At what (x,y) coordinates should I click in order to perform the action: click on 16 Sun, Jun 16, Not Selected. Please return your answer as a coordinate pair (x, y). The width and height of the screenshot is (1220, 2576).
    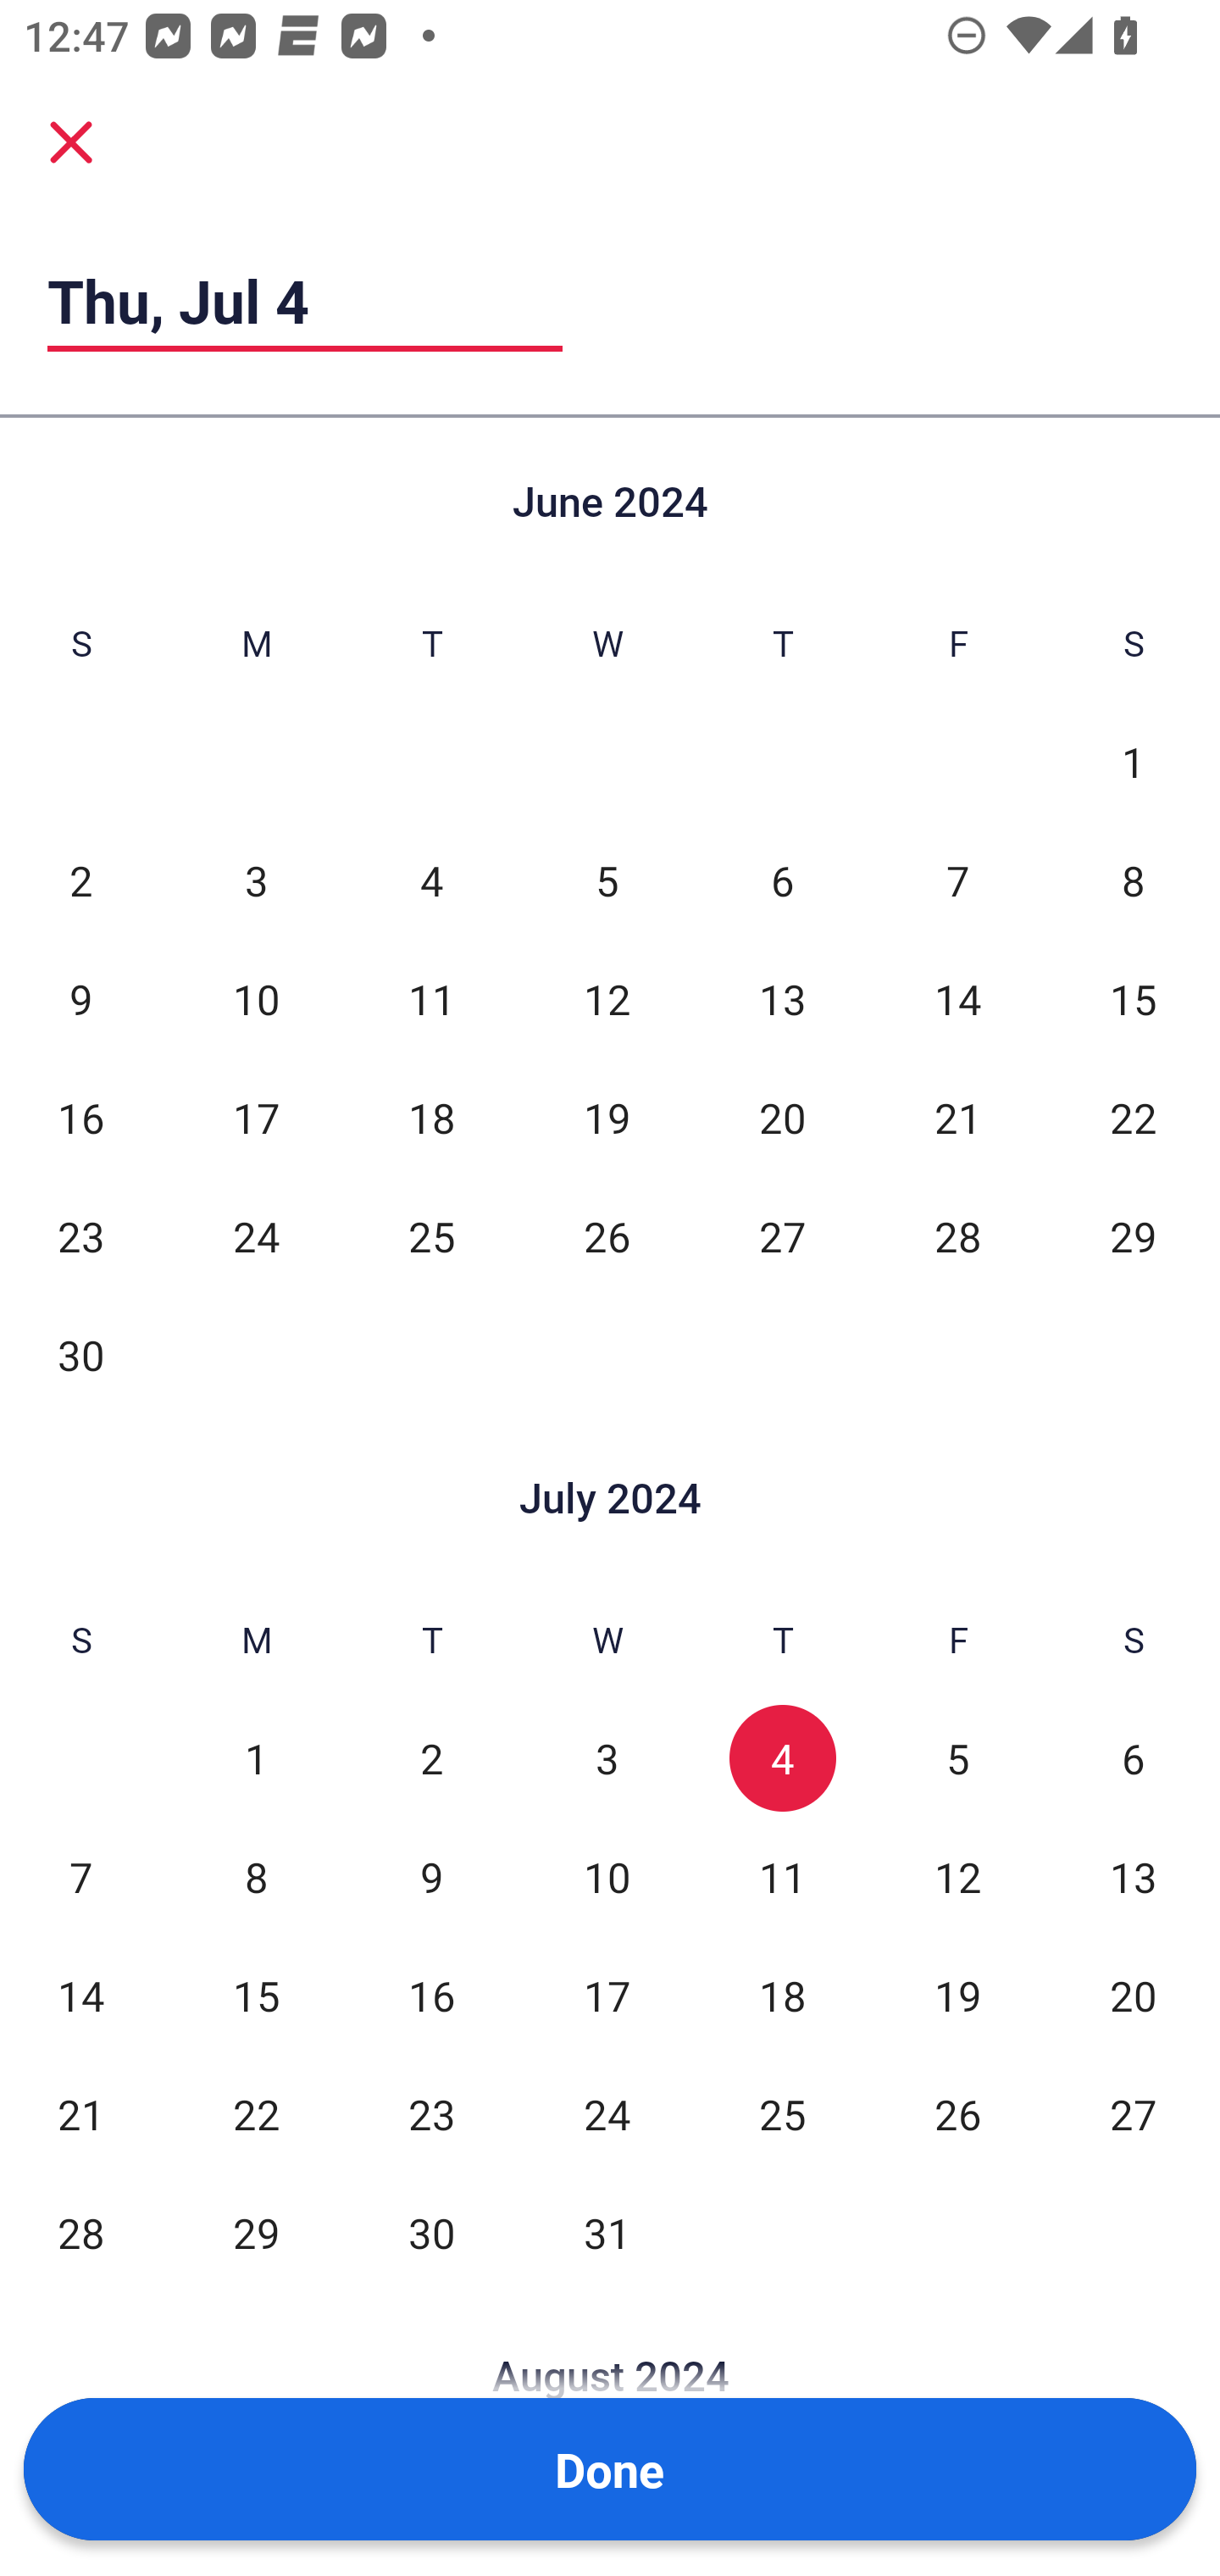
    Looking at the image, I should click on (80, 1118).